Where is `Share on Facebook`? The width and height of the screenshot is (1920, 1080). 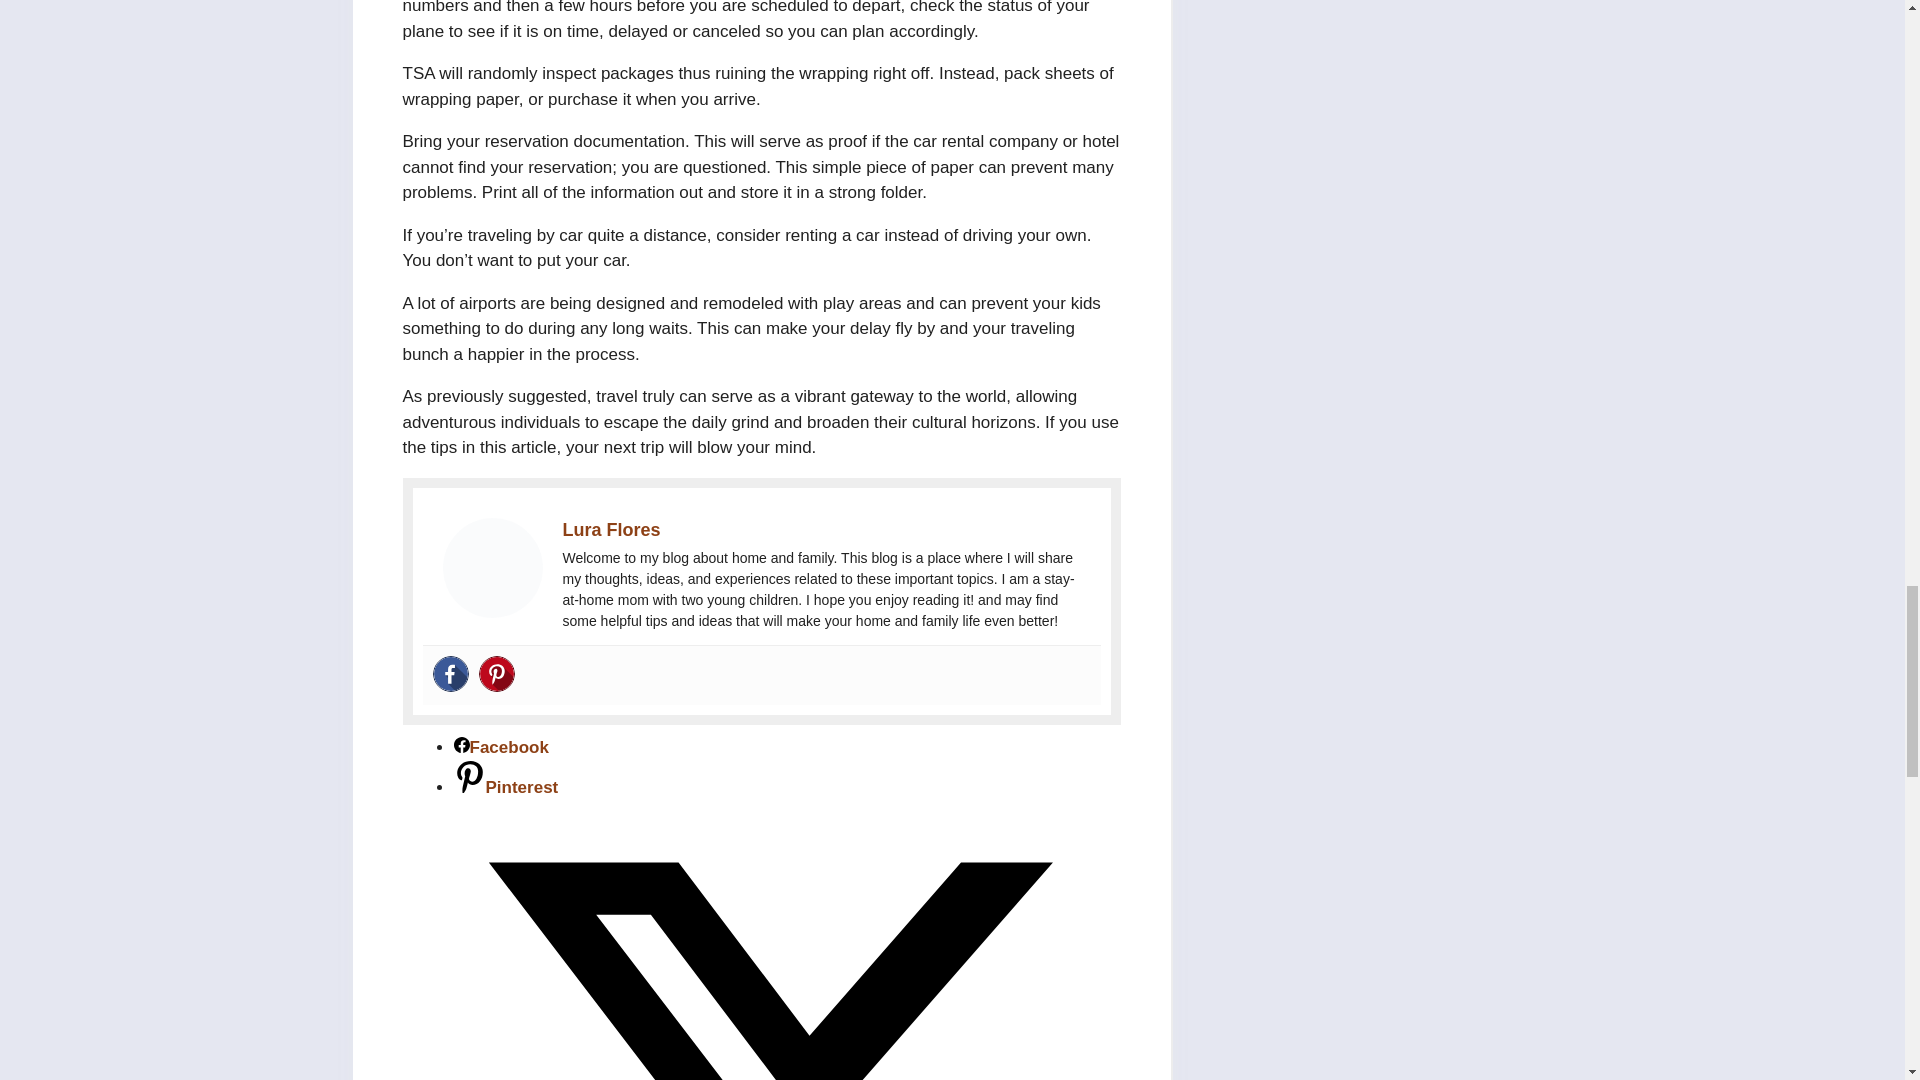 Share on Facebook is located at coordinates (501, 747).